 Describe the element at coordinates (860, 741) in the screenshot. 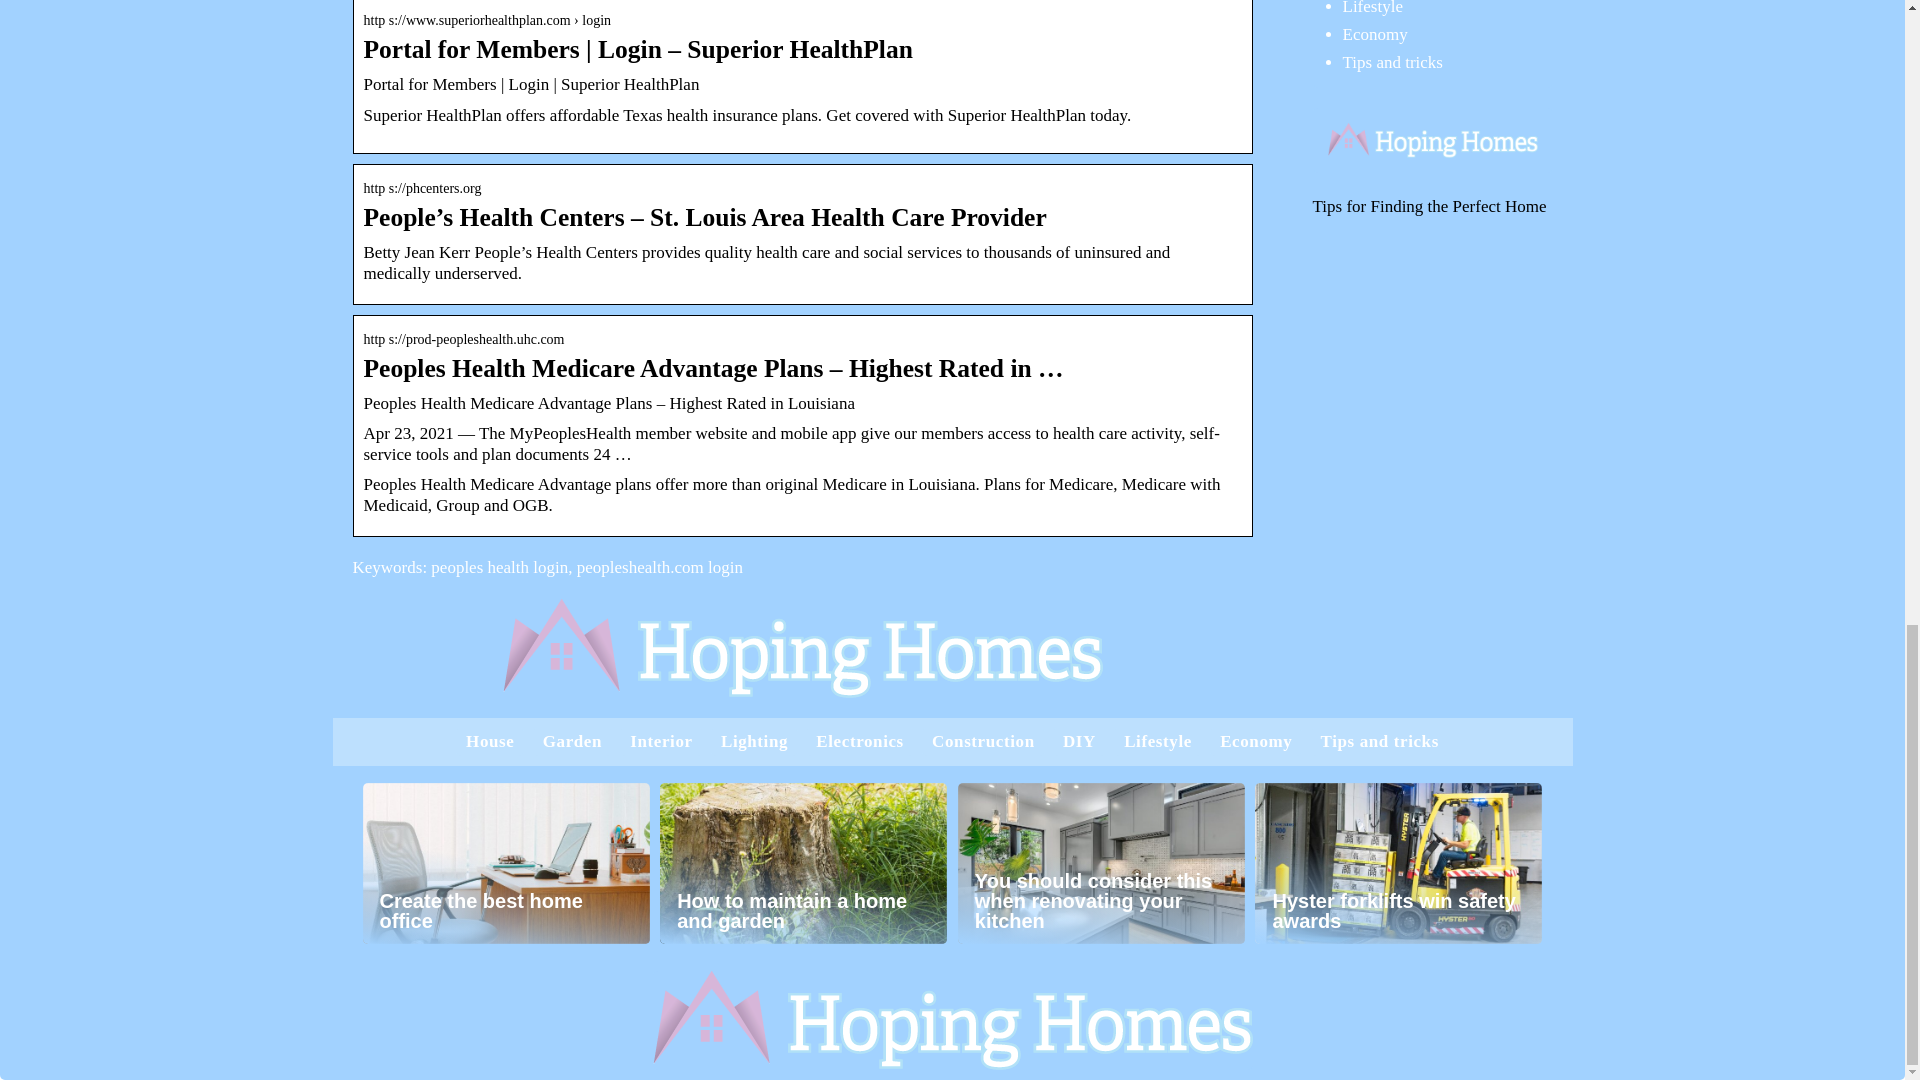

I see `Electronics` at that location.